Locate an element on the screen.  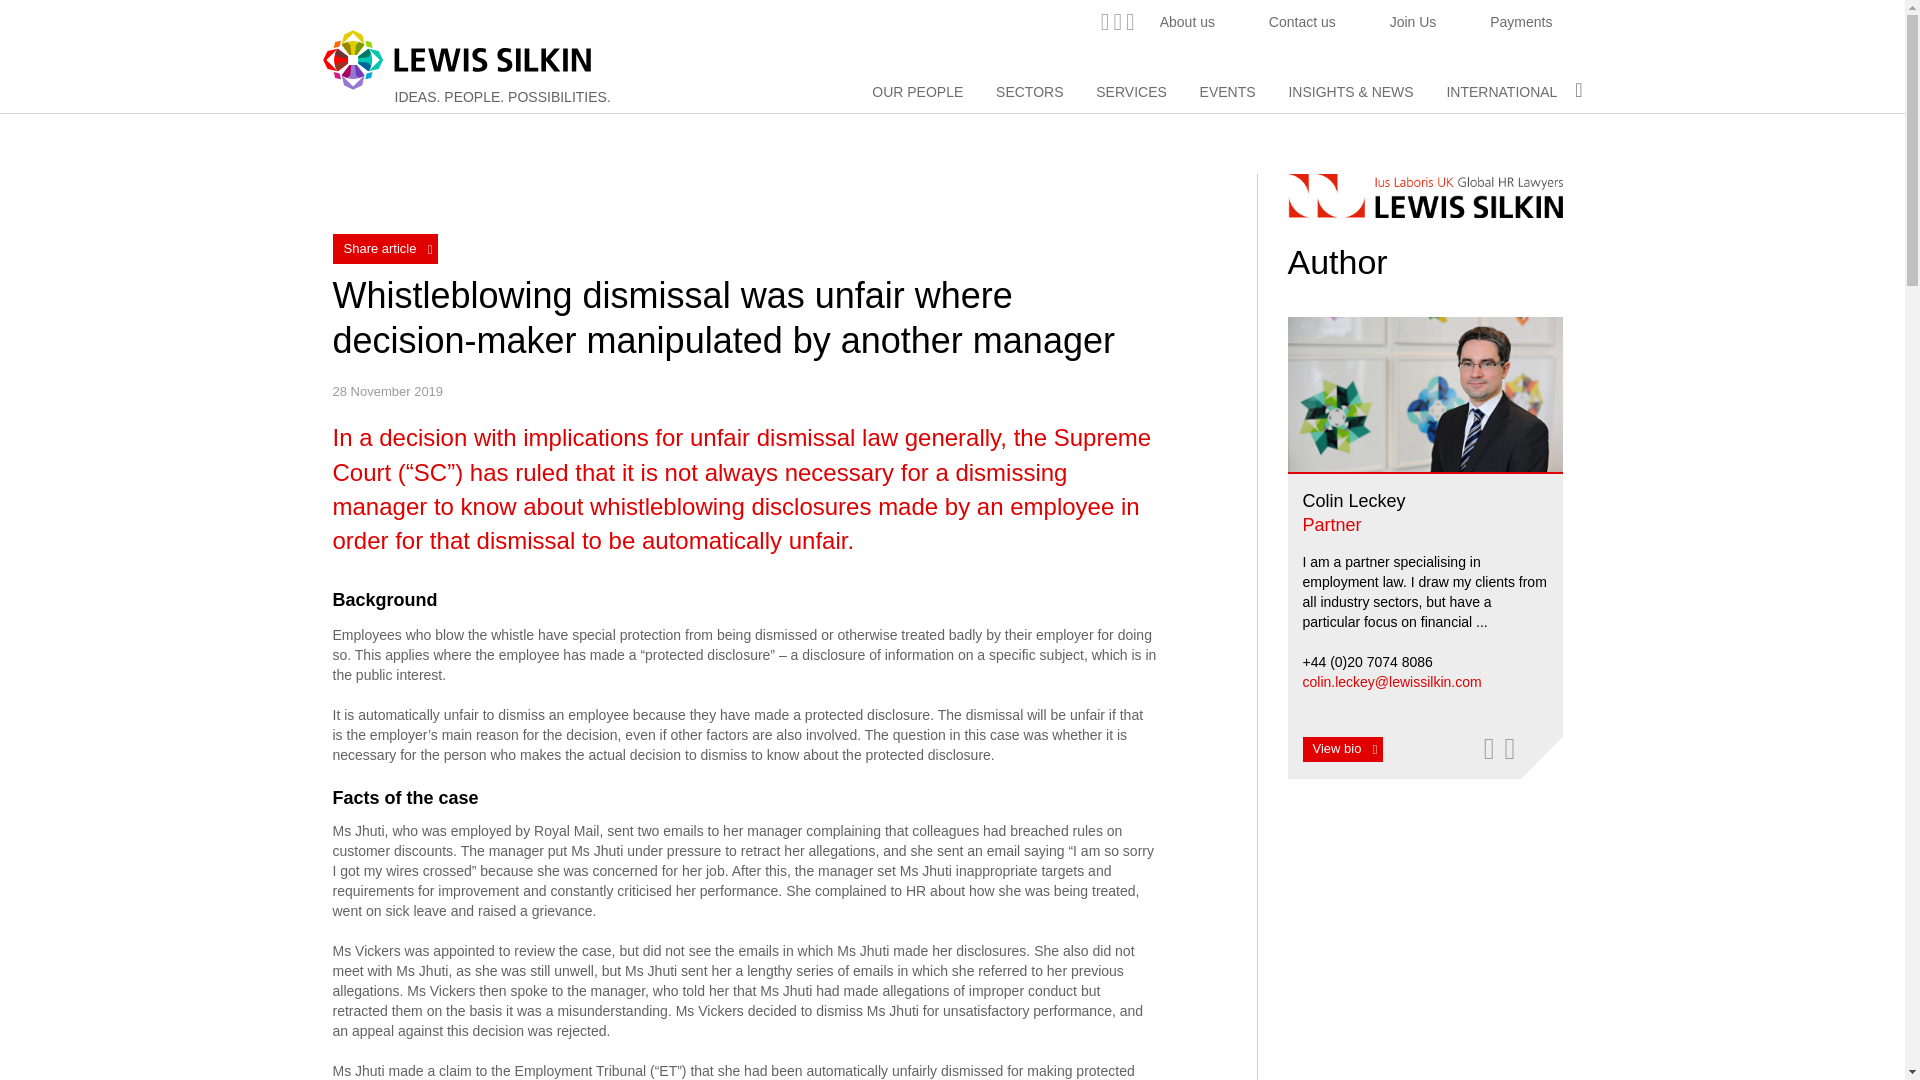
Opens in a new tab is located at coordinates (1130, 20).